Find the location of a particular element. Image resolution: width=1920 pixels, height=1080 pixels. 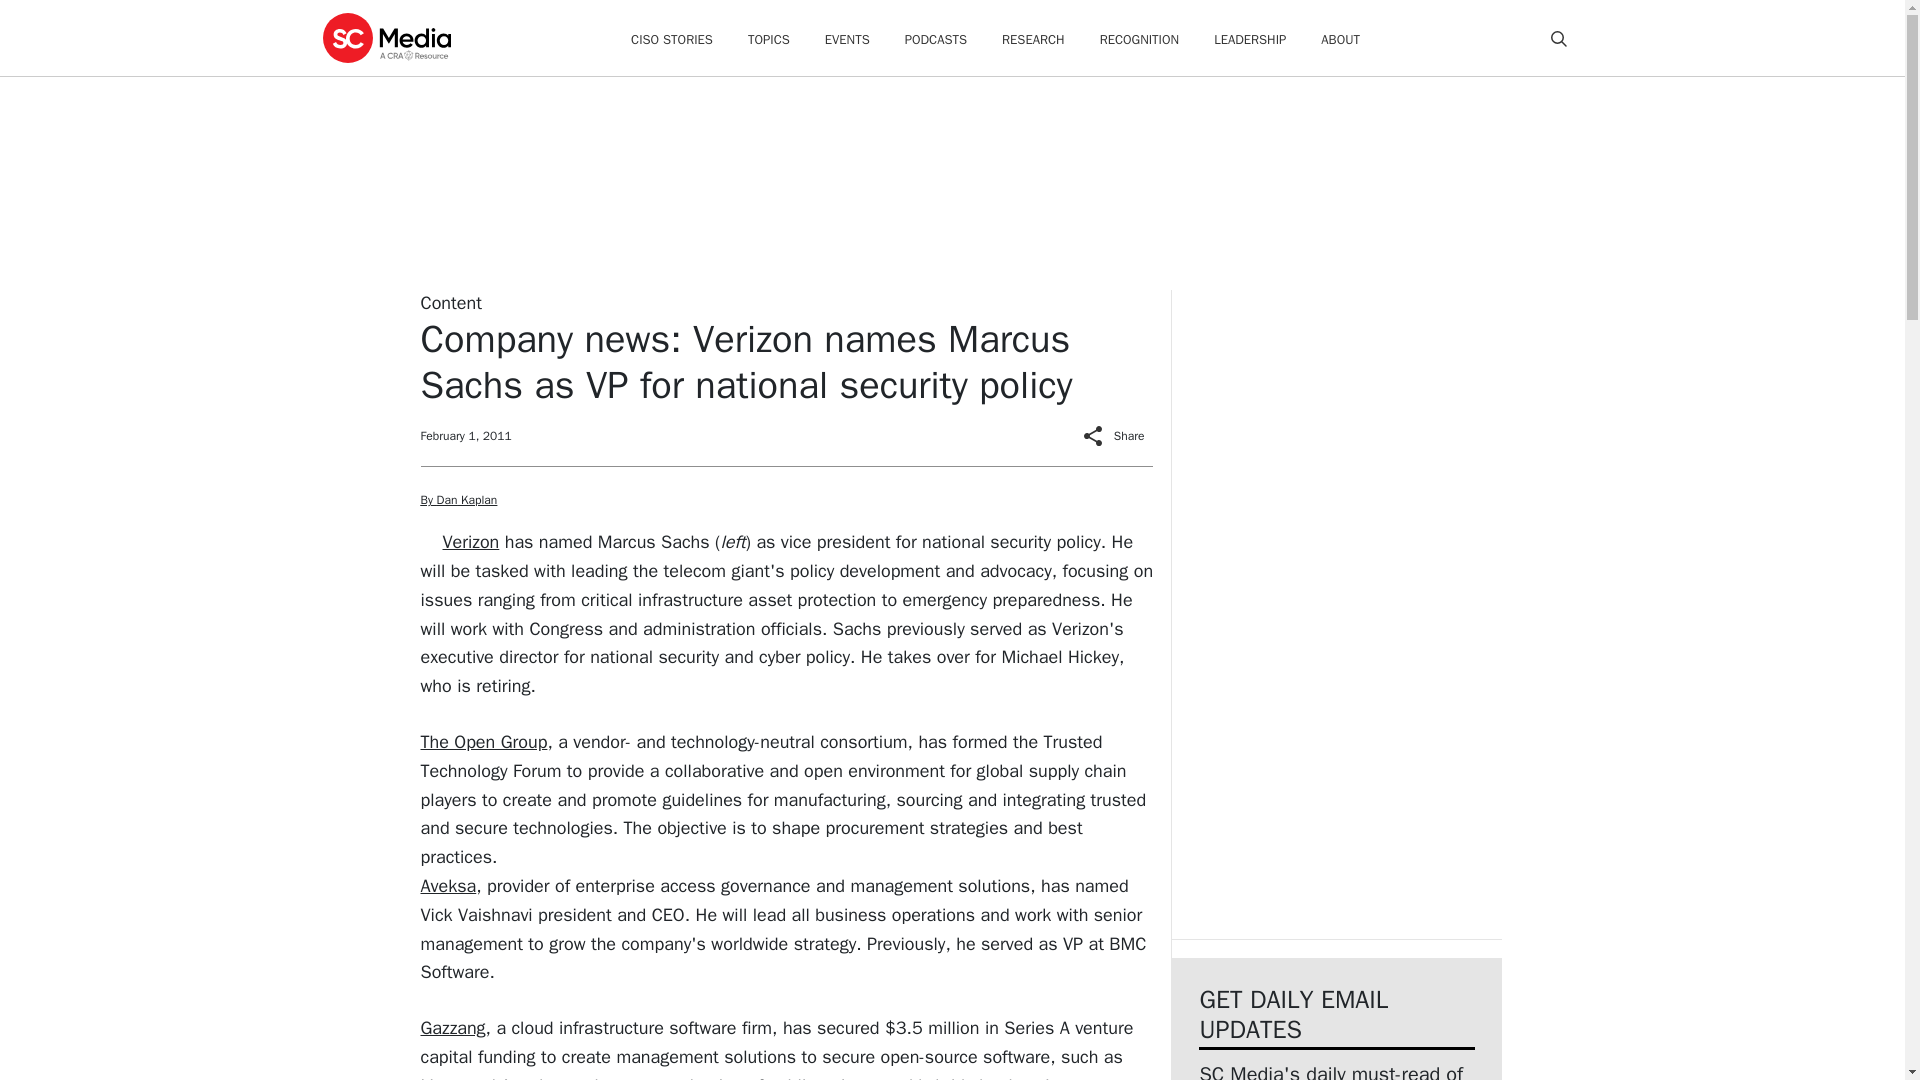

Content is located at coordinates (450, 302).